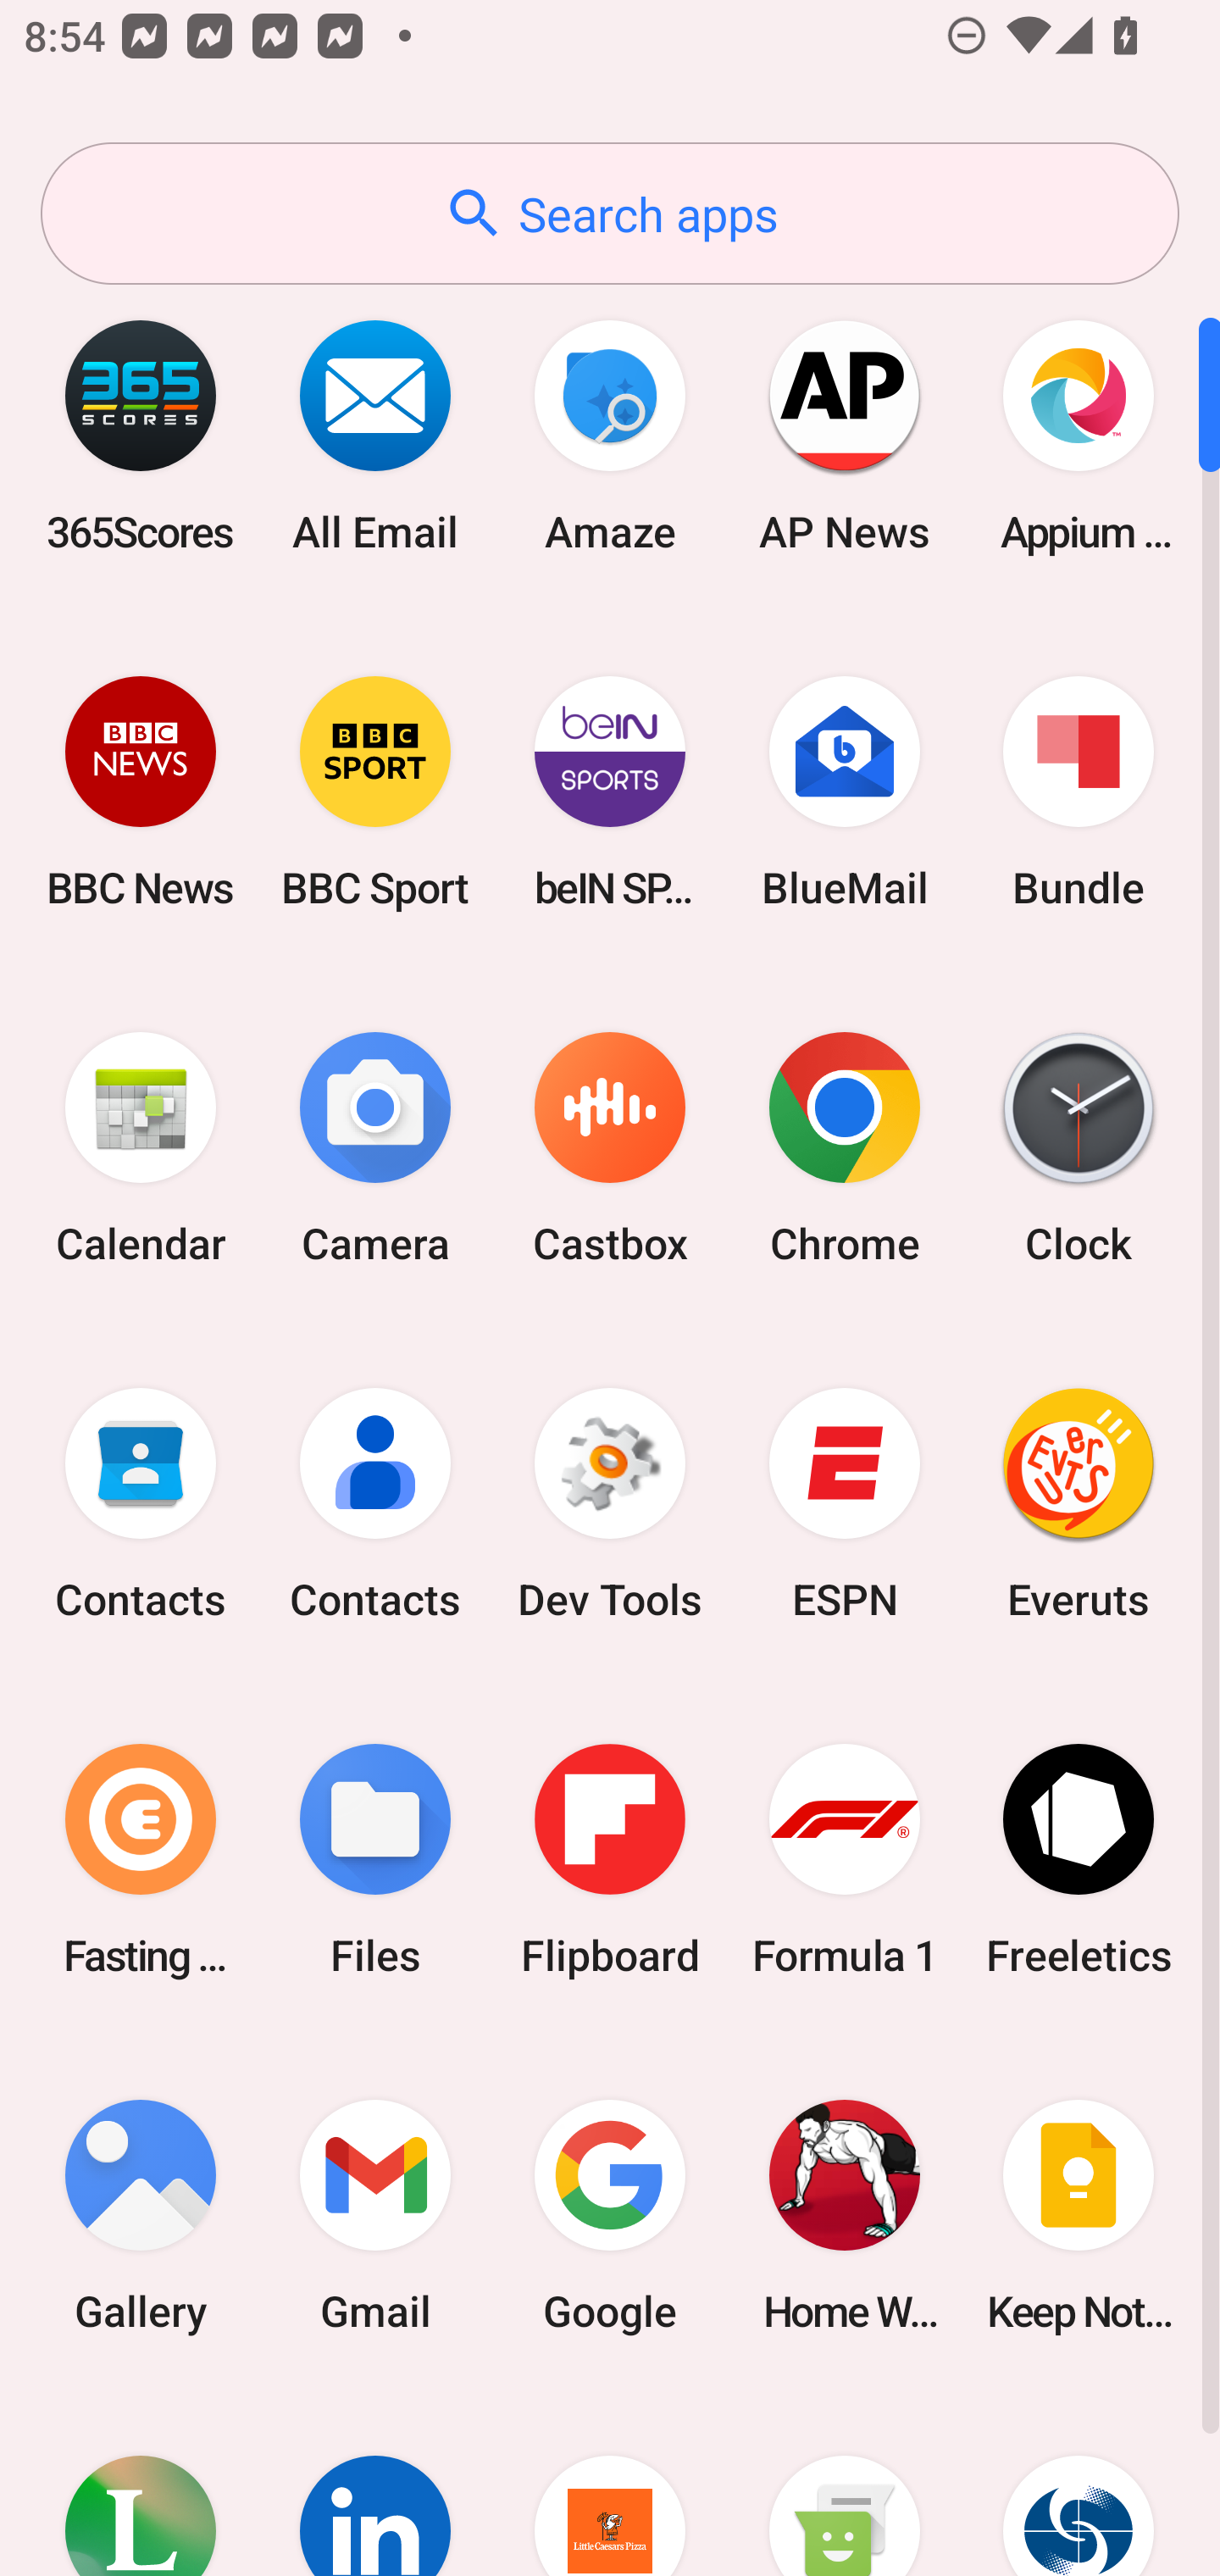 The width and height of the screenshot is (1220, 2576). Describe the element at coordinates (1079, 1859) in the screenshot. I see `Freeletics` at that location.